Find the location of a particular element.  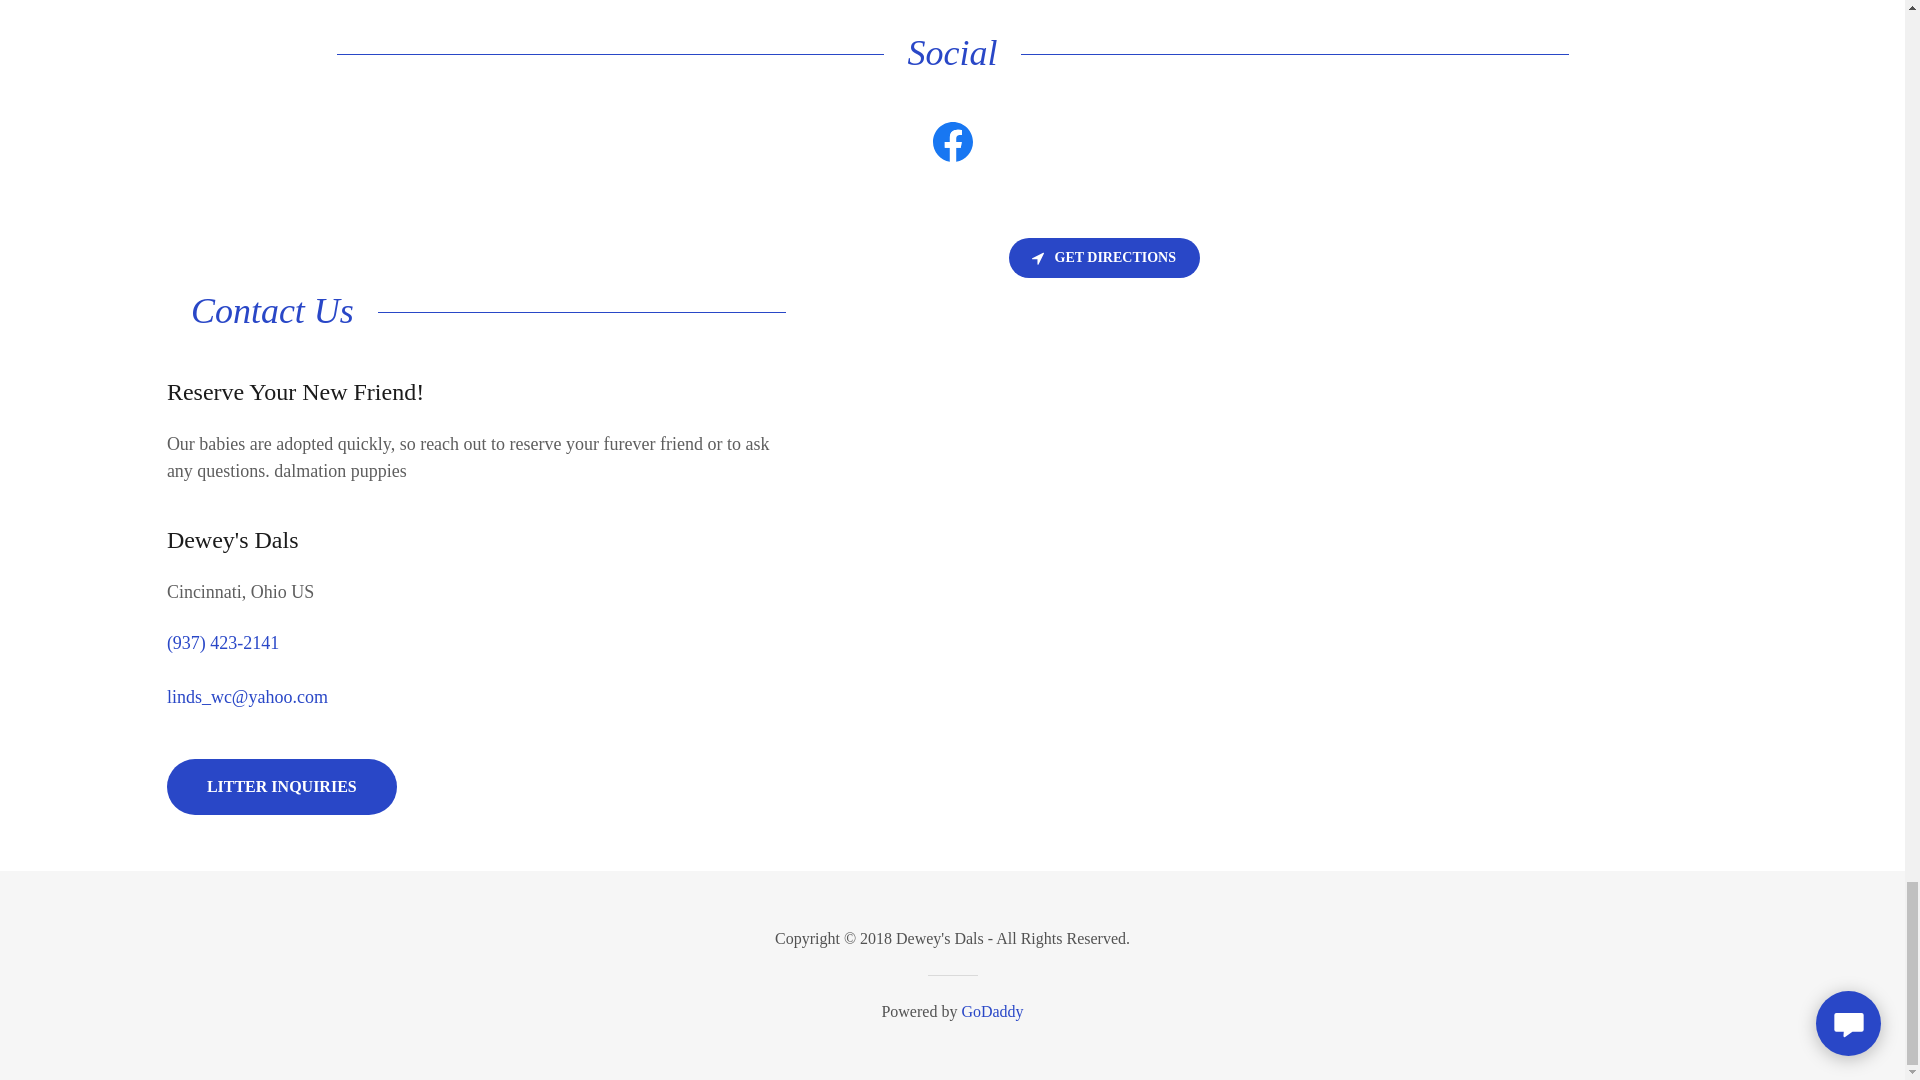

GoDaddy is located at coordinates (992, 1011).